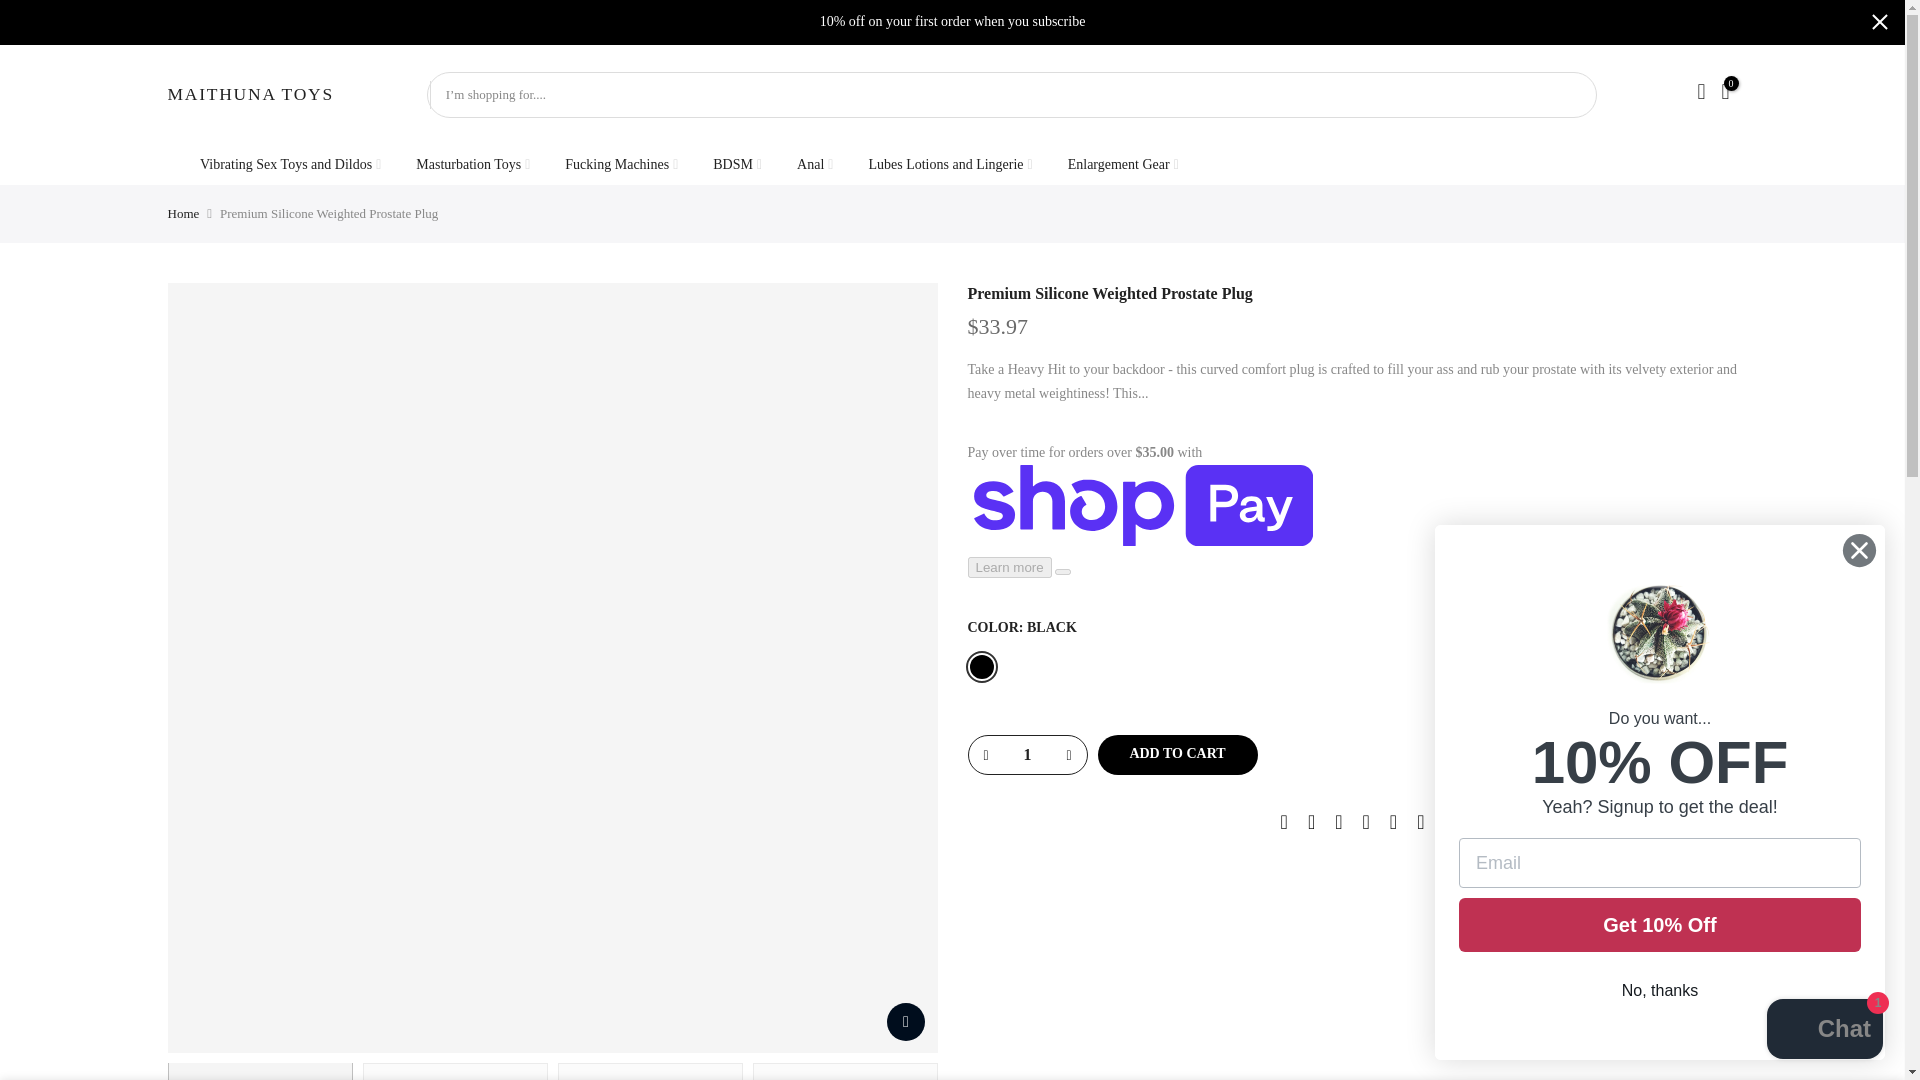 Image resolution: width=1920 pixels, height=1080 pixels. I want to click on Vibrating Sex Toys and Dildos, so click(290, 163).